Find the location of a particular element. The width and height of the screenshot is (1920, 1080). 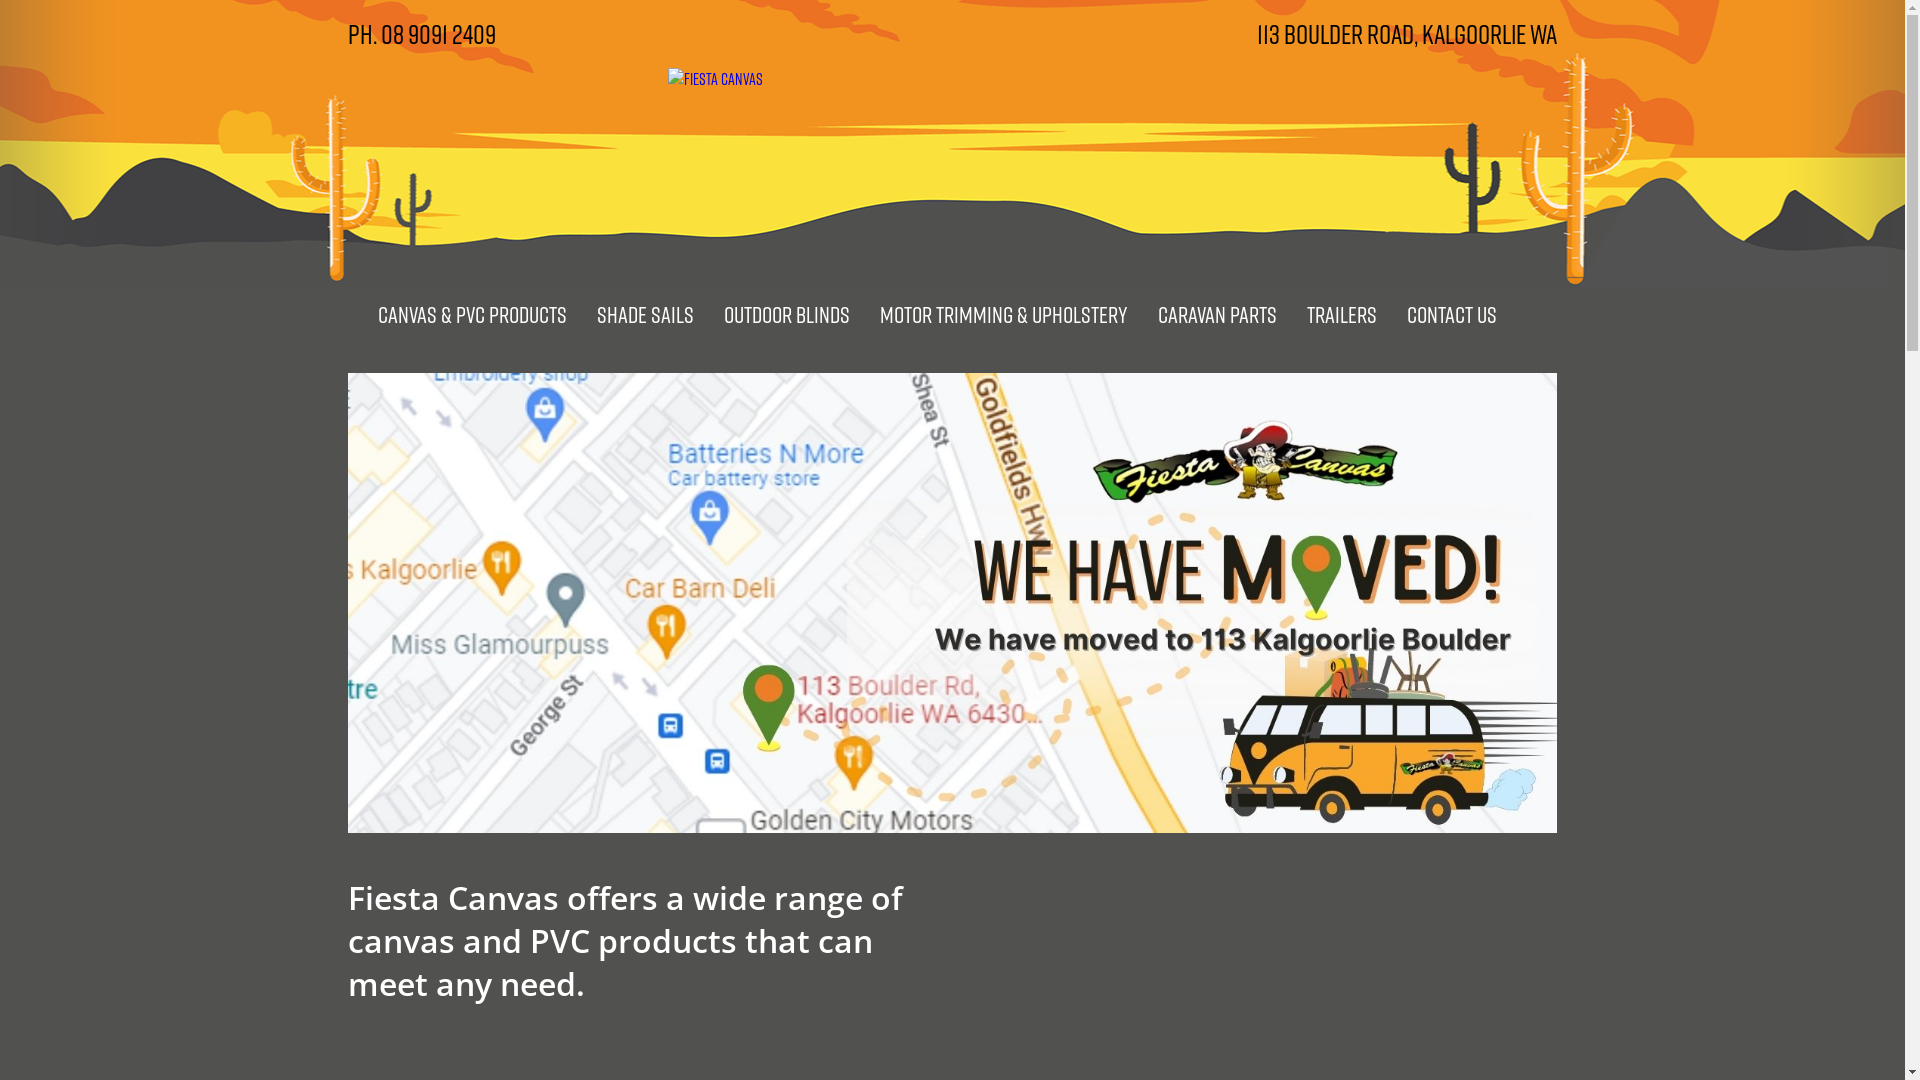

Contact Us is located at coordinates (1452, 314).